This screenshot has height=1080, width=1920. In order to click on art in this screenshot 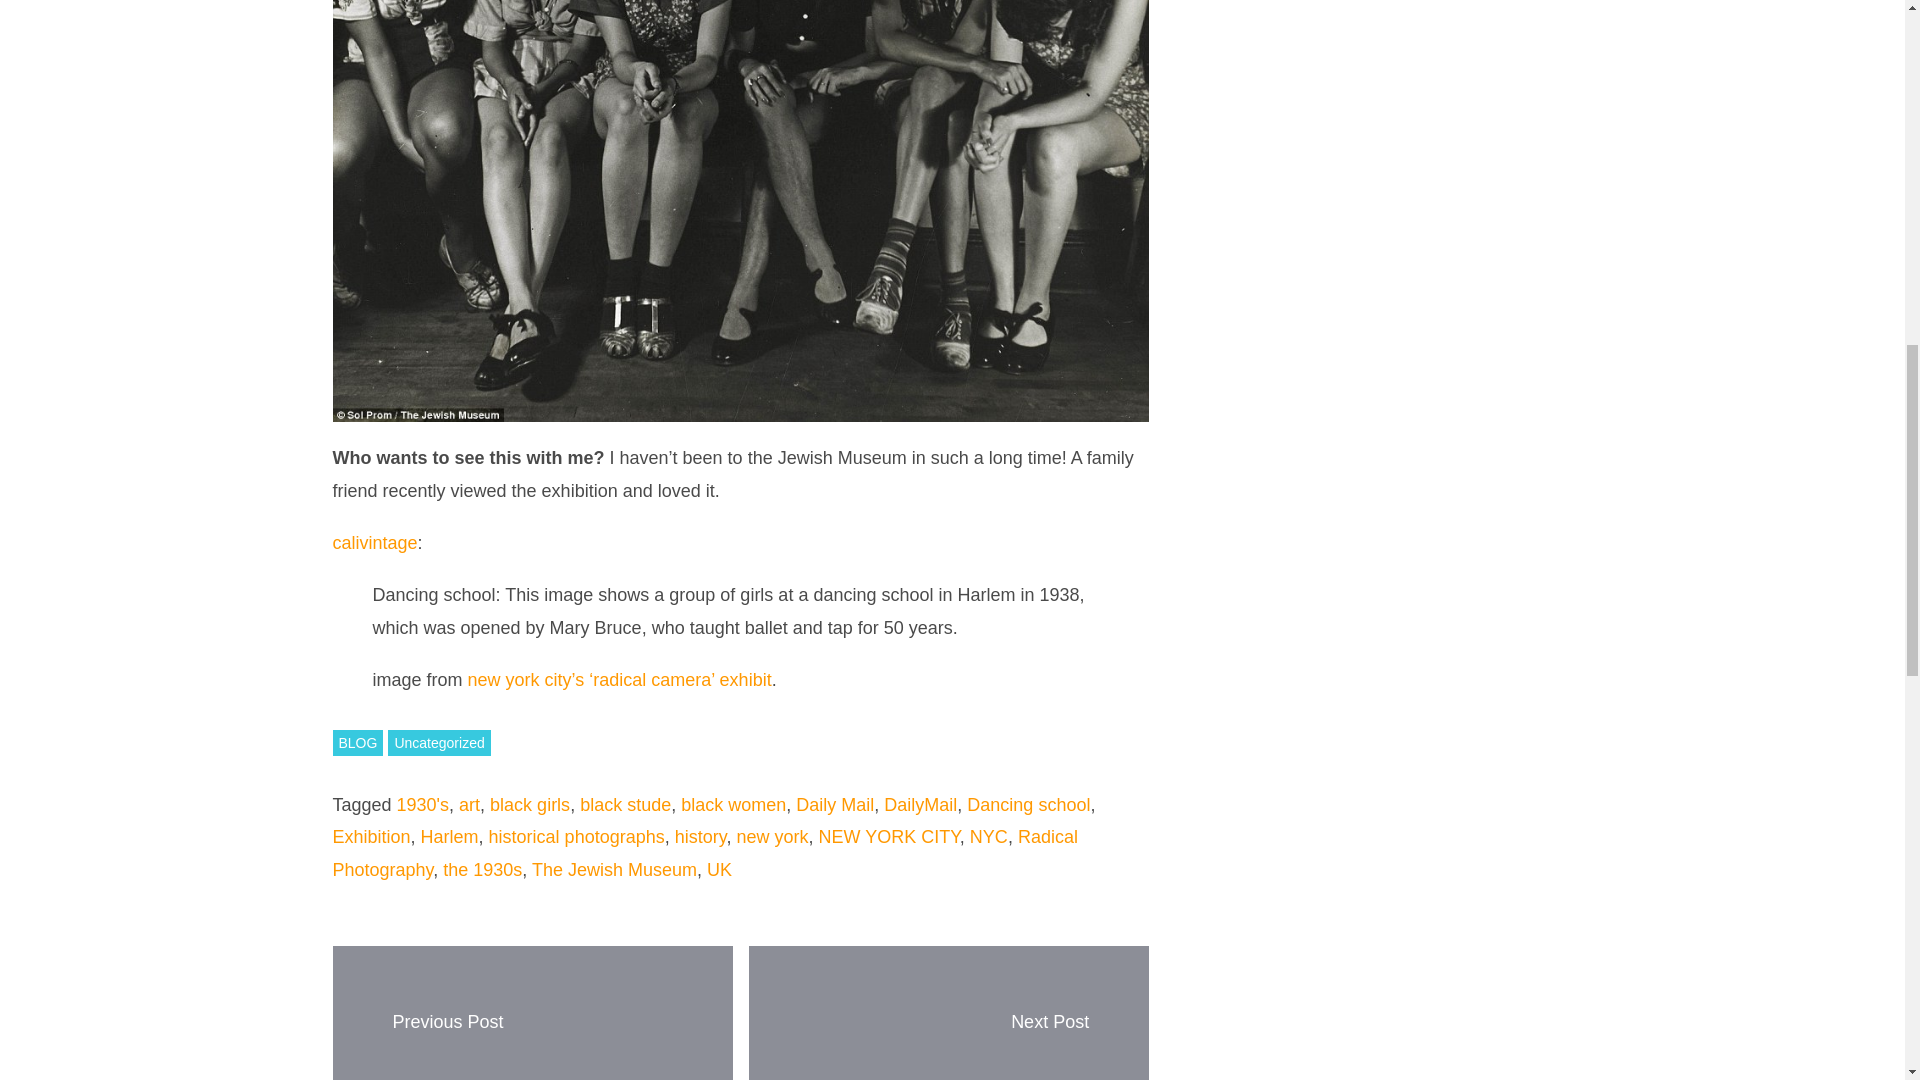, I will do `click(469, 804)`.